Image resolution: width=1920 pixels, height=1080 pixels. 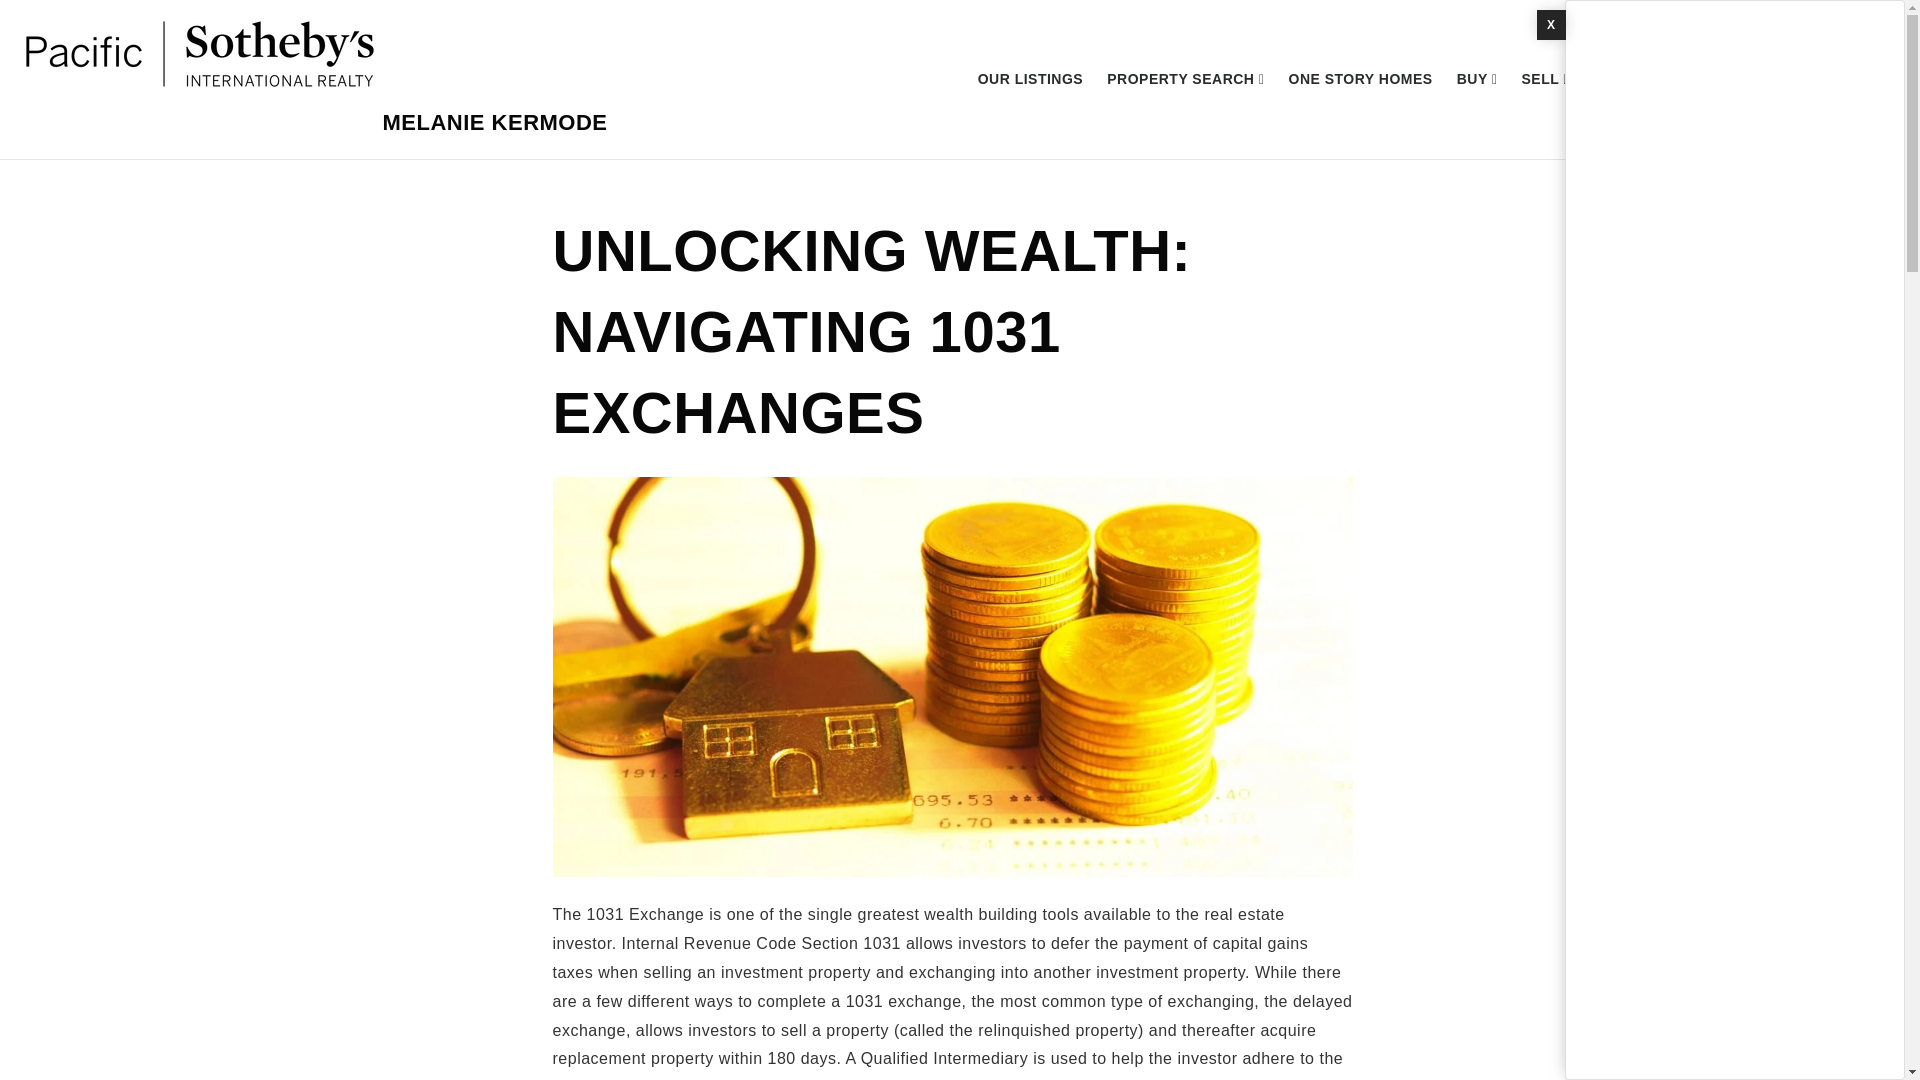 I want to click on ABOUT, so click(x=1623, y=79).